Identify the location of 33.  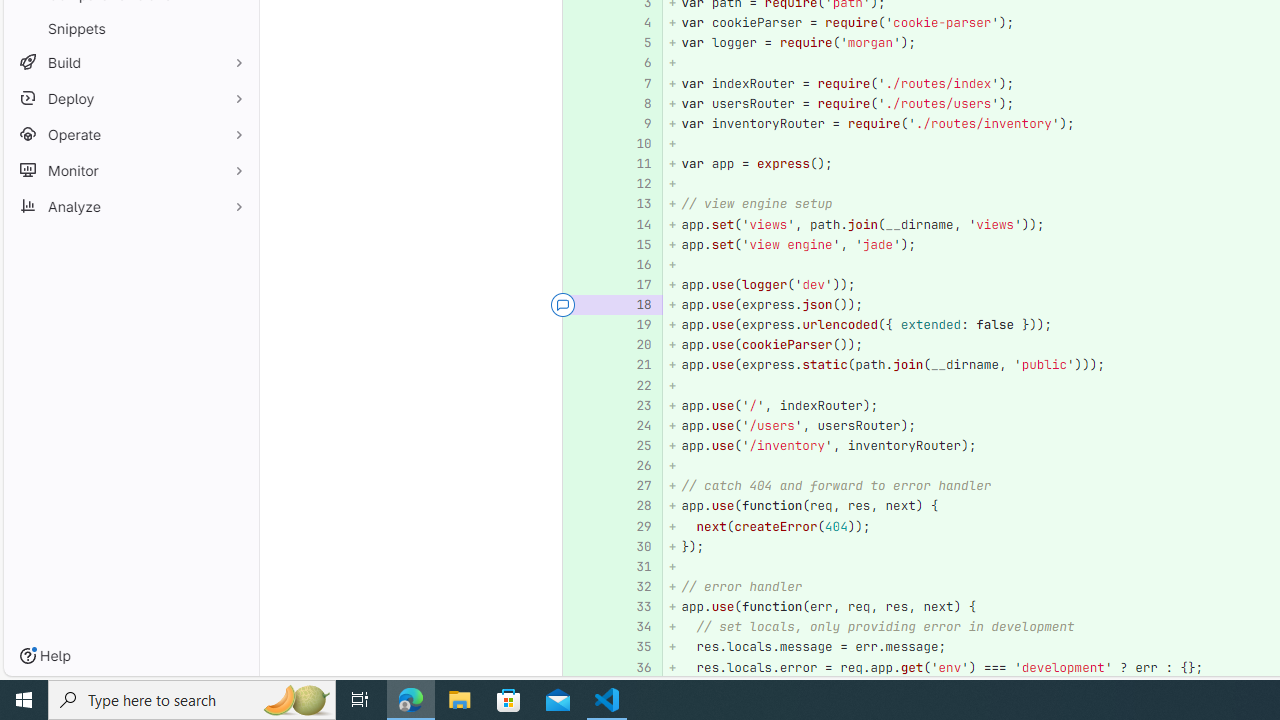
(637, 606).